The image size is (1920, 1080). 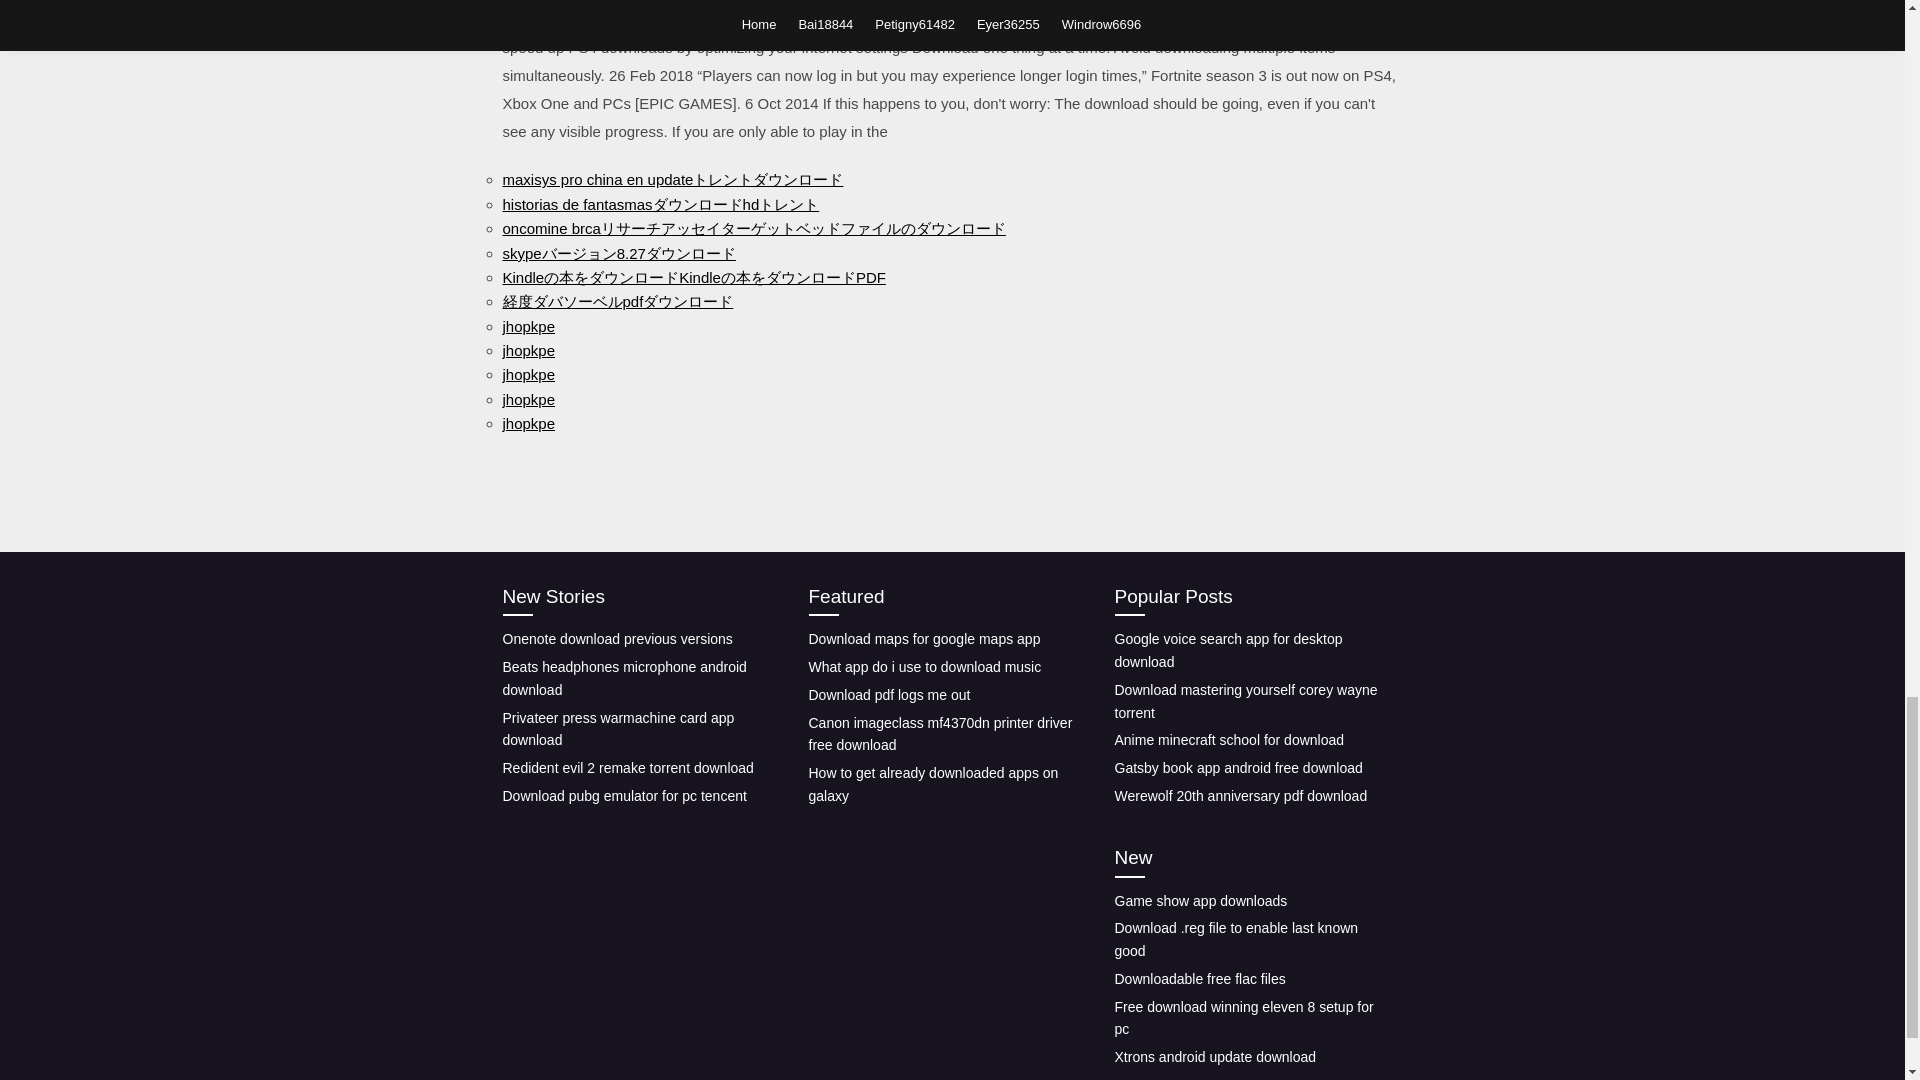 I want to click on Download mastering yourself corey wayne torrent, so click(x=1244, y=701).